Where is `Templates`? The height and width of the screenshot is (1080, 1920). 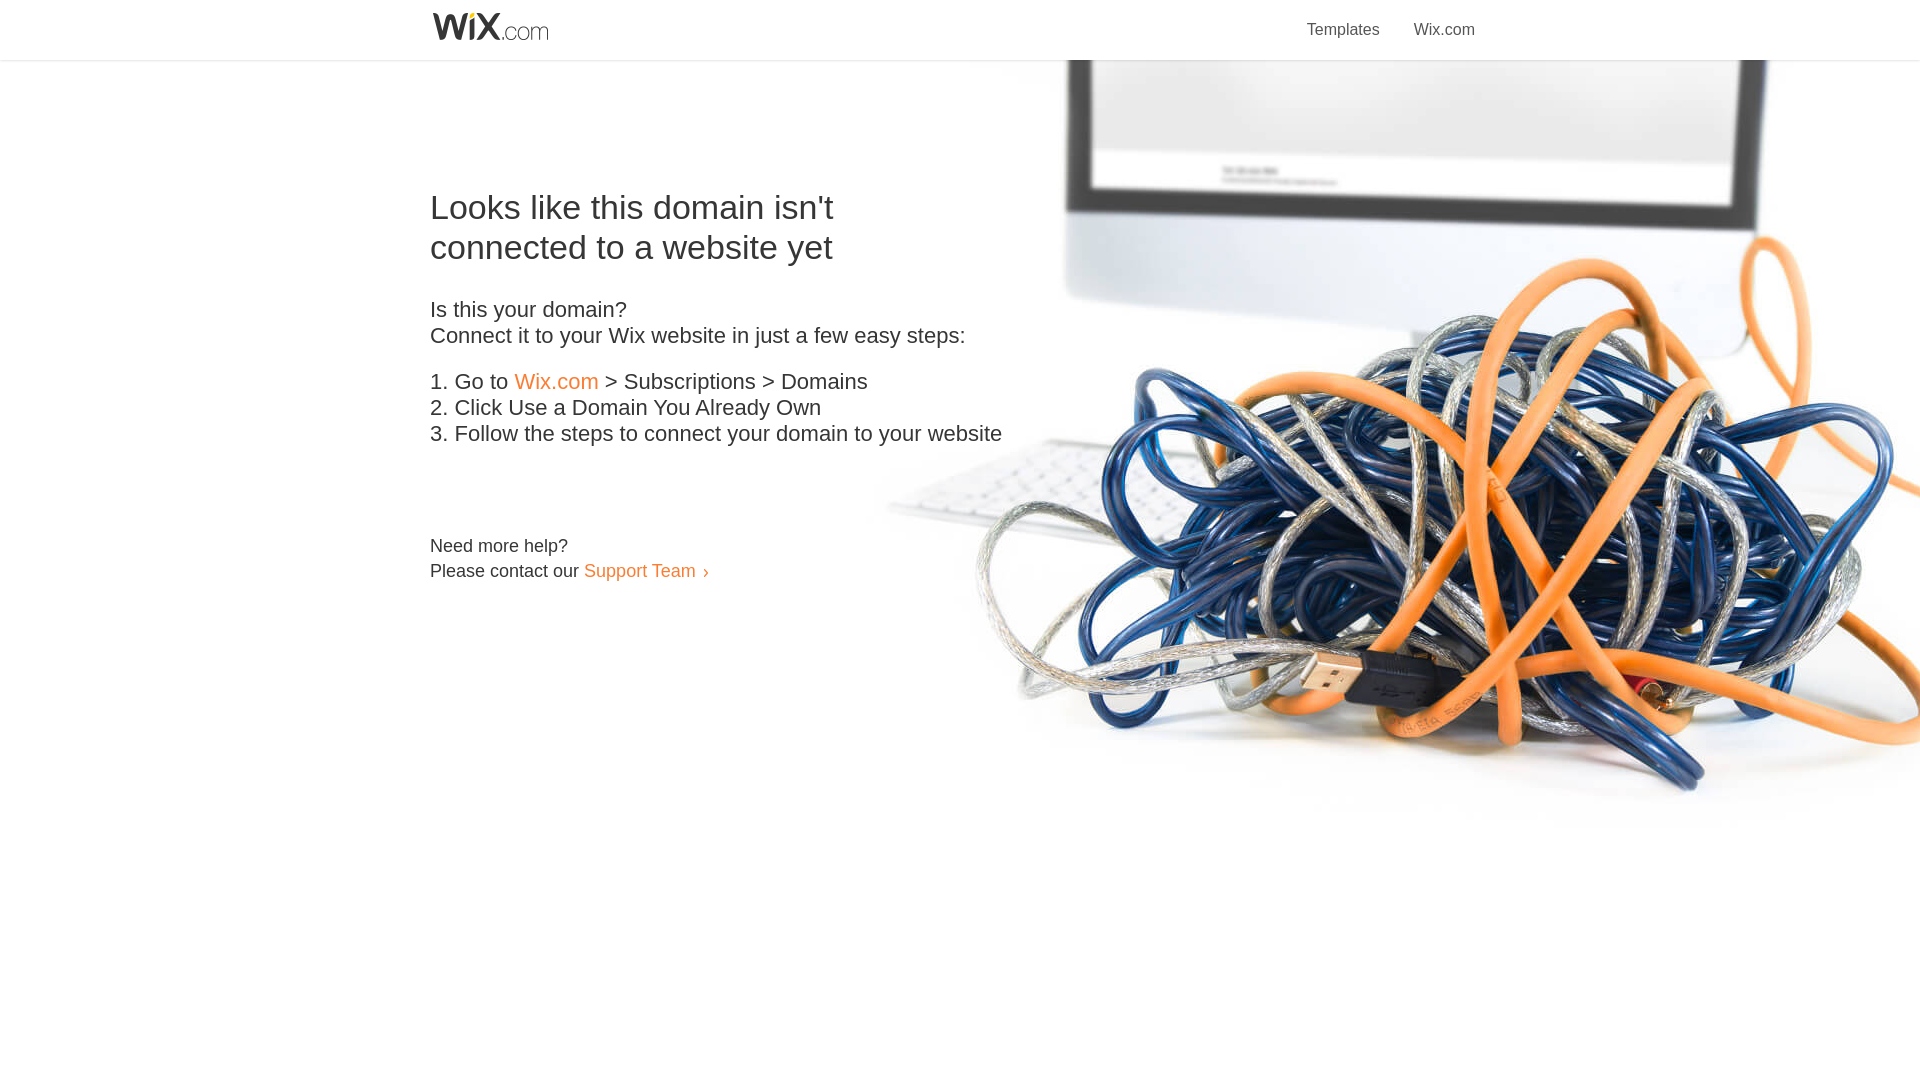 Templates is located at coordinates (1344, 18).